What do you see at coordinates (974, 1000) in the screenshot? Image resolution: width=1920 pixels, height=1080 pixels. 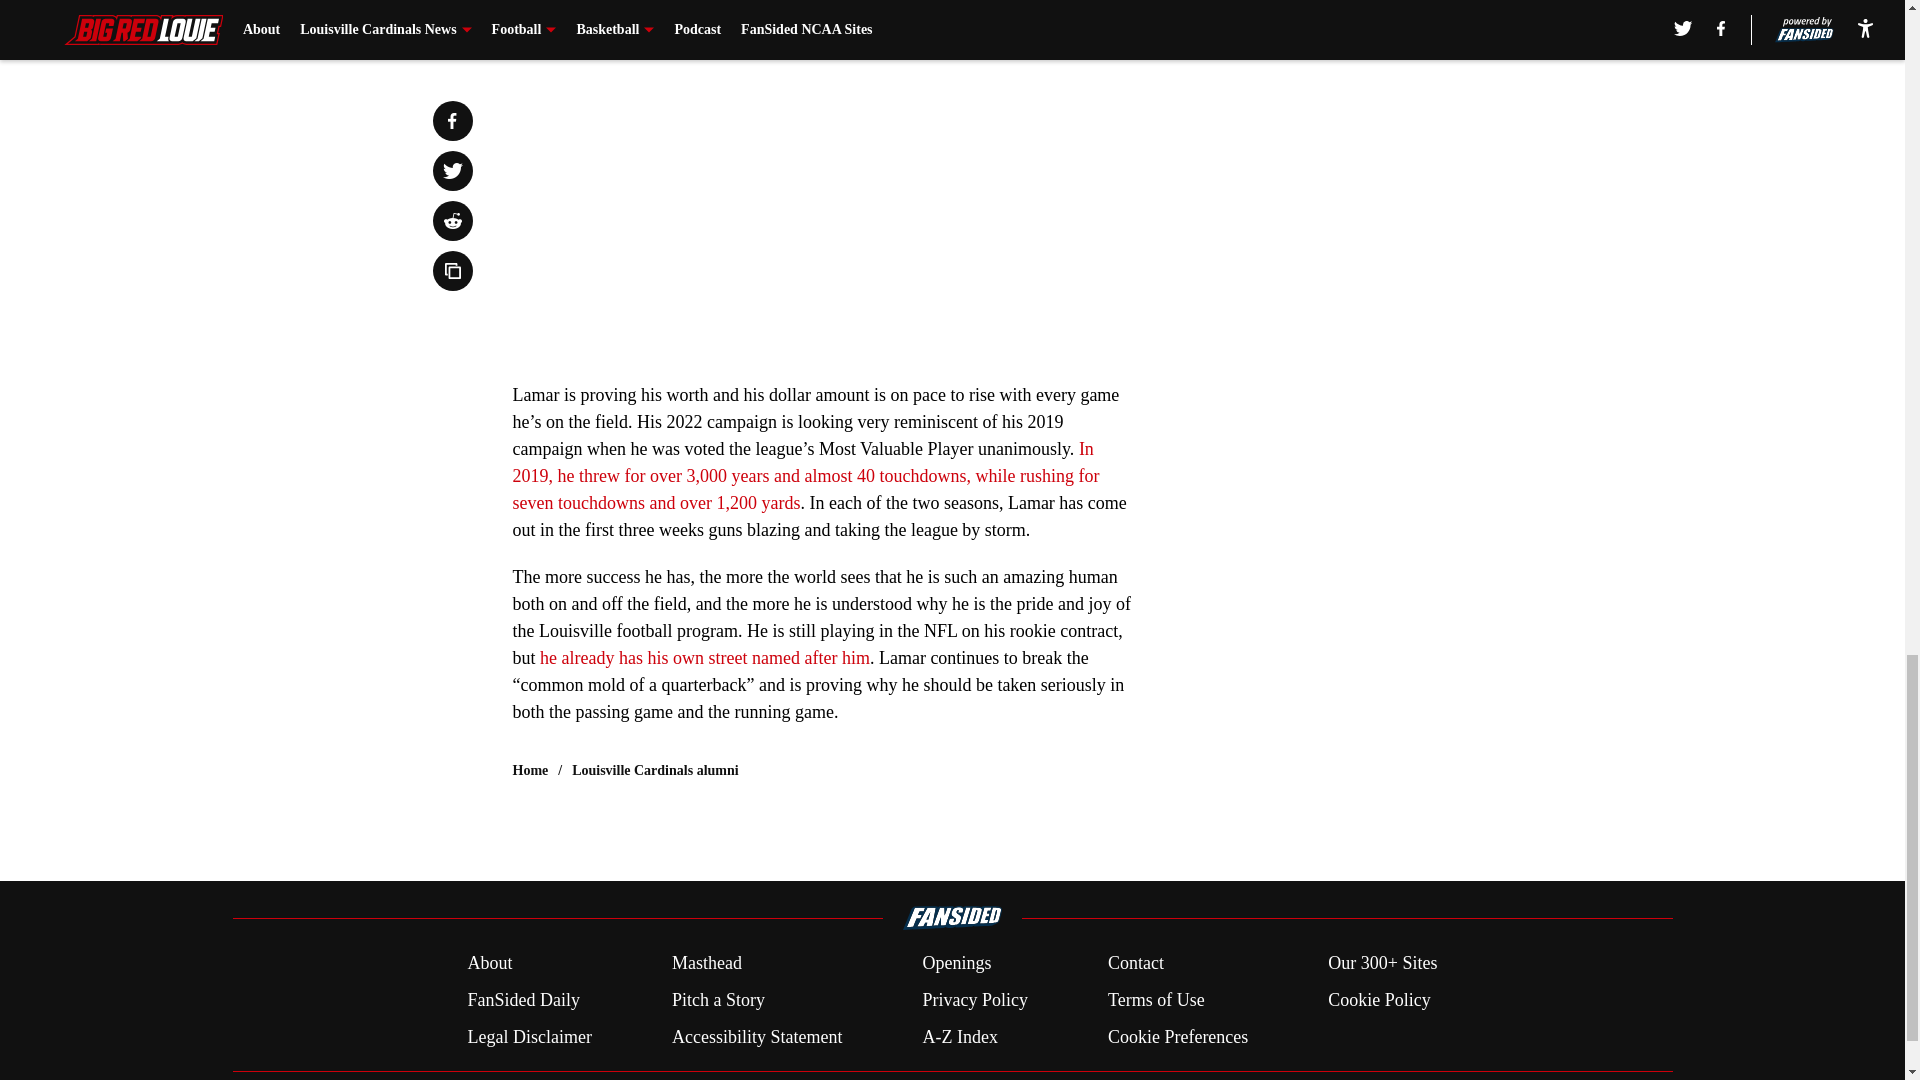 I see `Privacy Policy` at bounding box center [974, 1000].